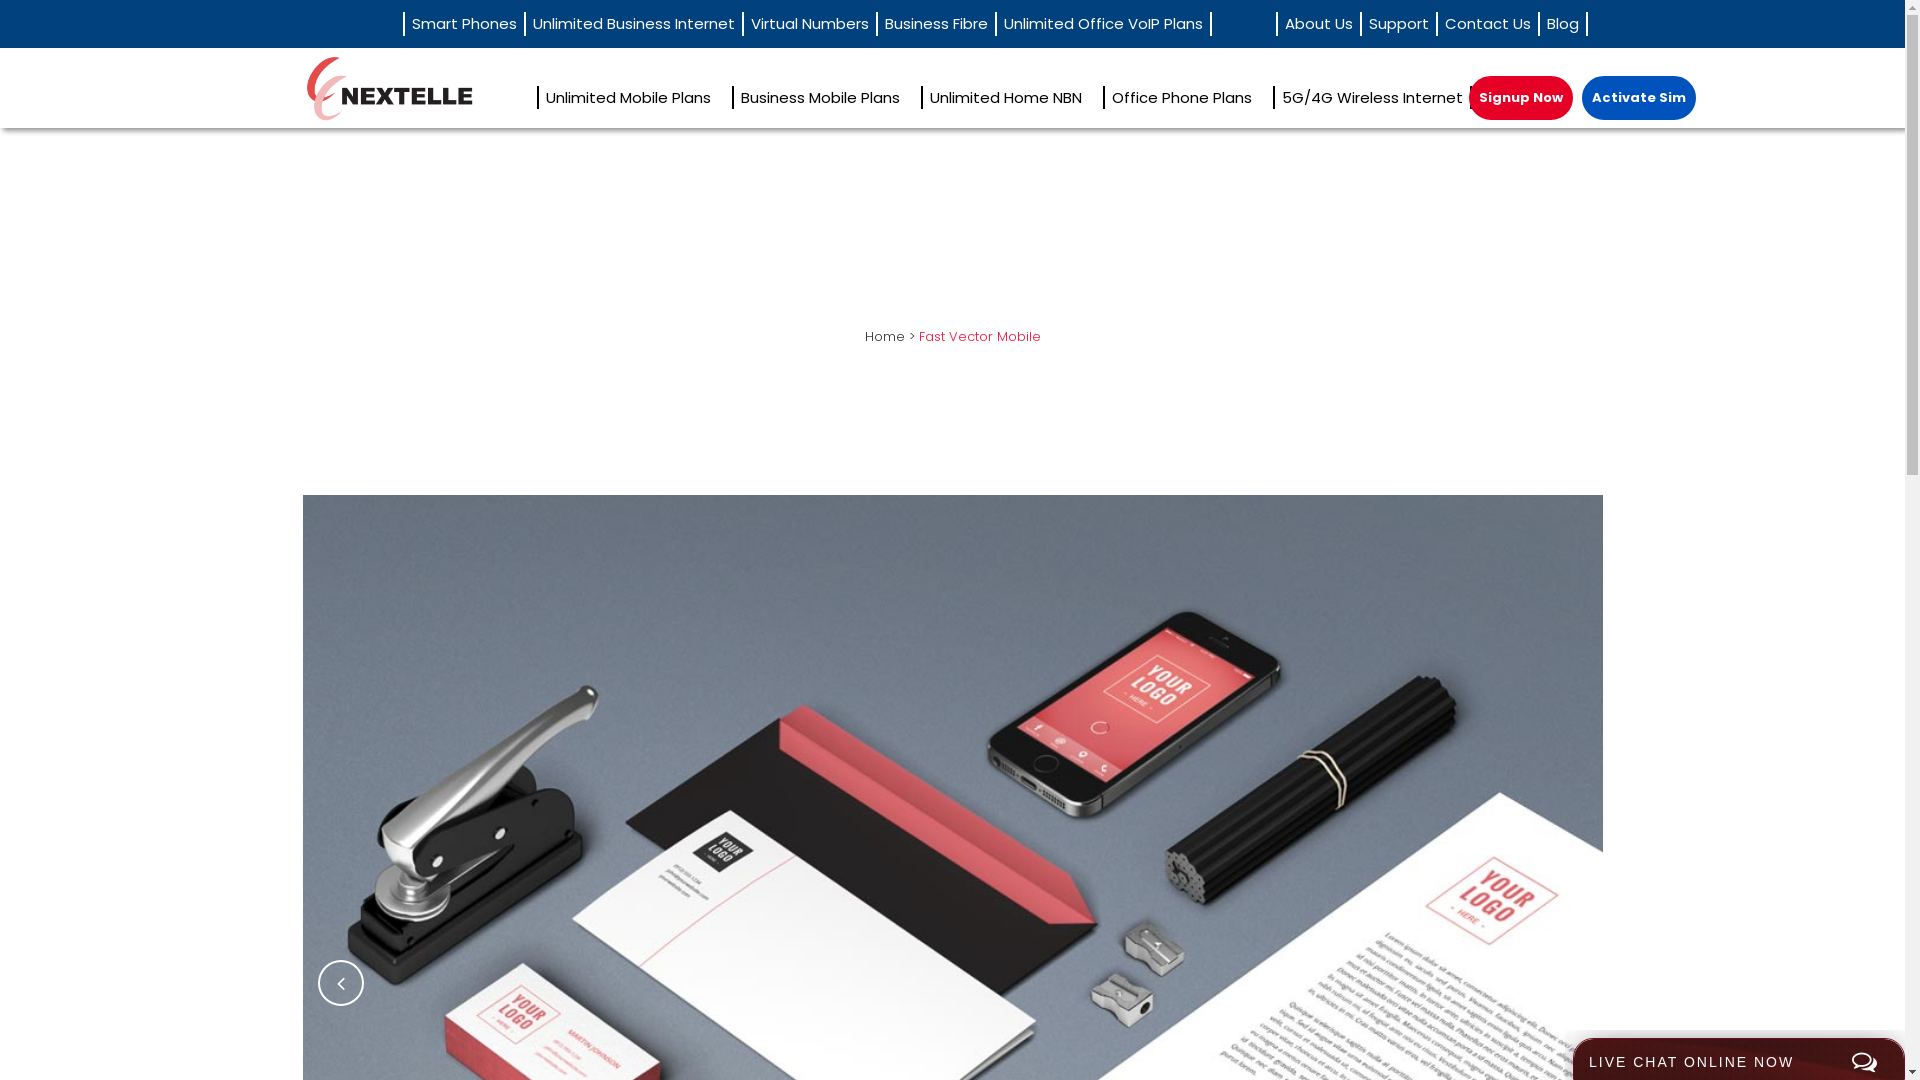 This screenshot has height=1080, width=1920. I want to click on Virtual Numbers, so click(809, 24).